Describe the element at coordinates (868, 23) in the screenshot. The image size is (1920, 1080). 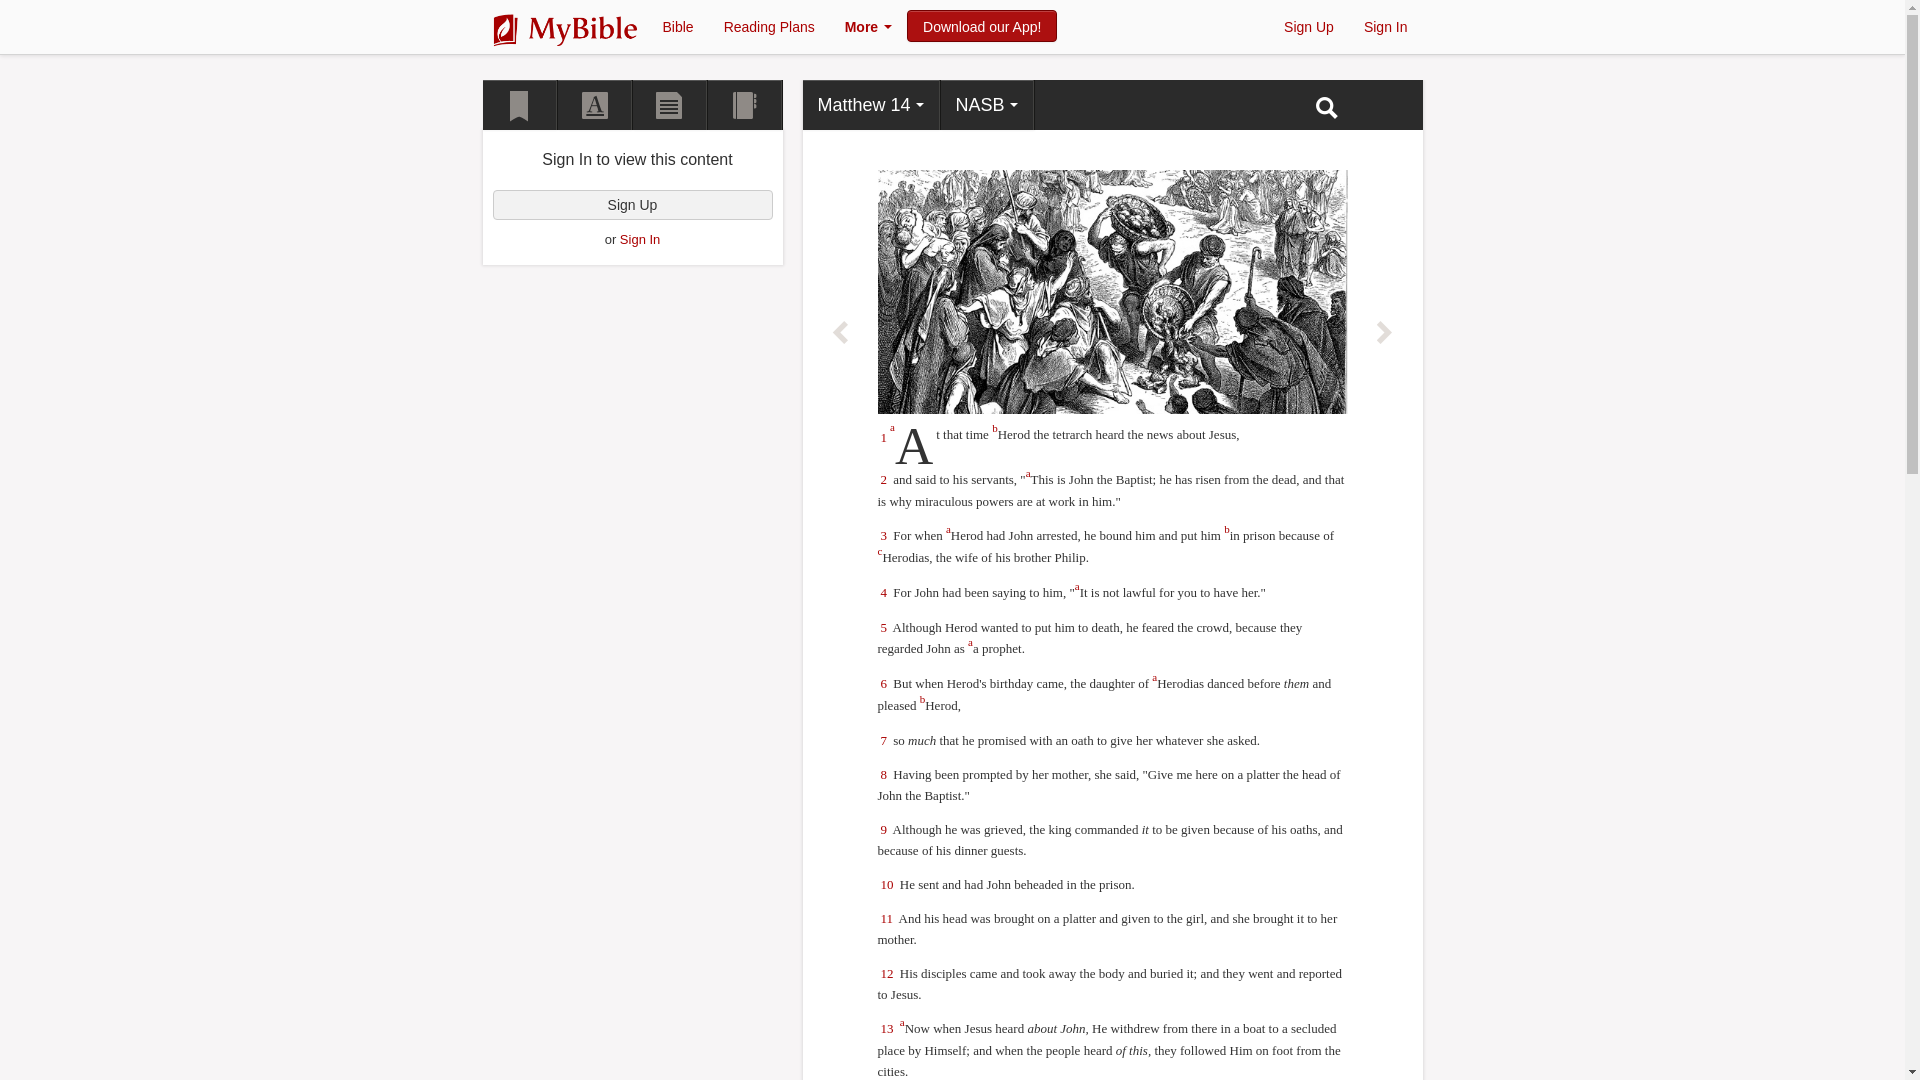
I see `More` at that location.